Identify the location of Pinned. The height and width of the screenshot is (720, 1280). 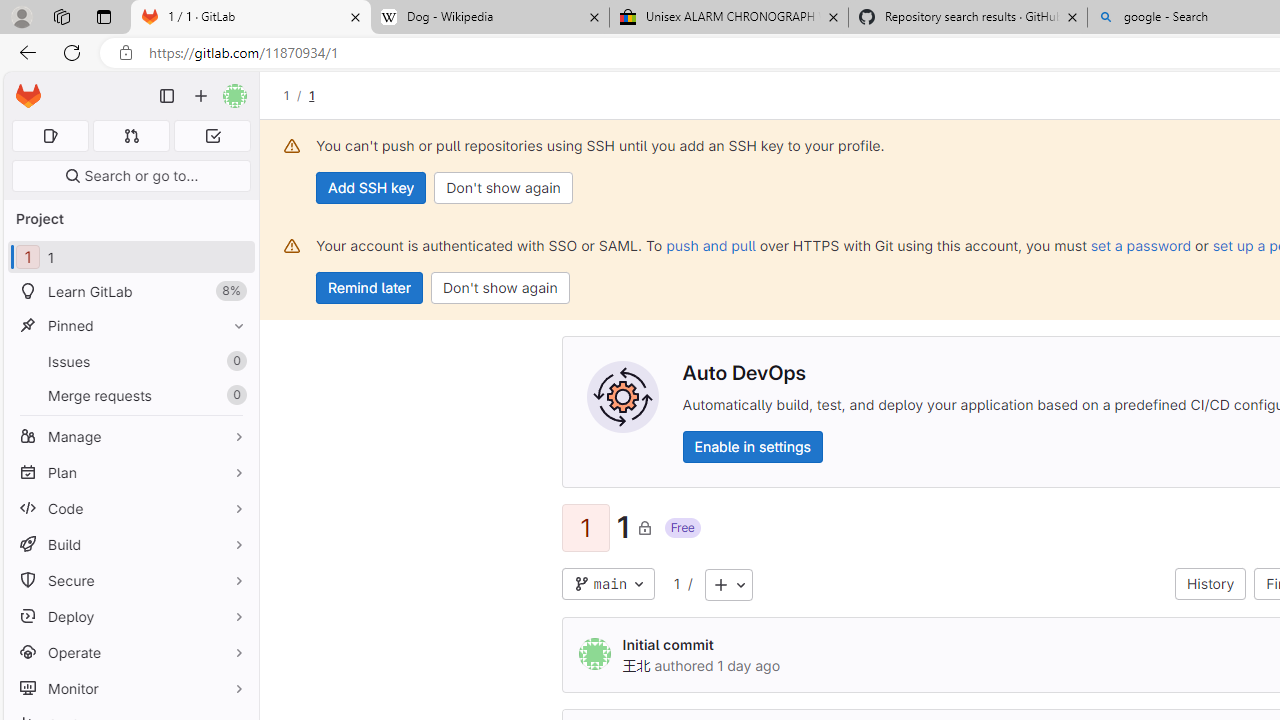
(130, 325).